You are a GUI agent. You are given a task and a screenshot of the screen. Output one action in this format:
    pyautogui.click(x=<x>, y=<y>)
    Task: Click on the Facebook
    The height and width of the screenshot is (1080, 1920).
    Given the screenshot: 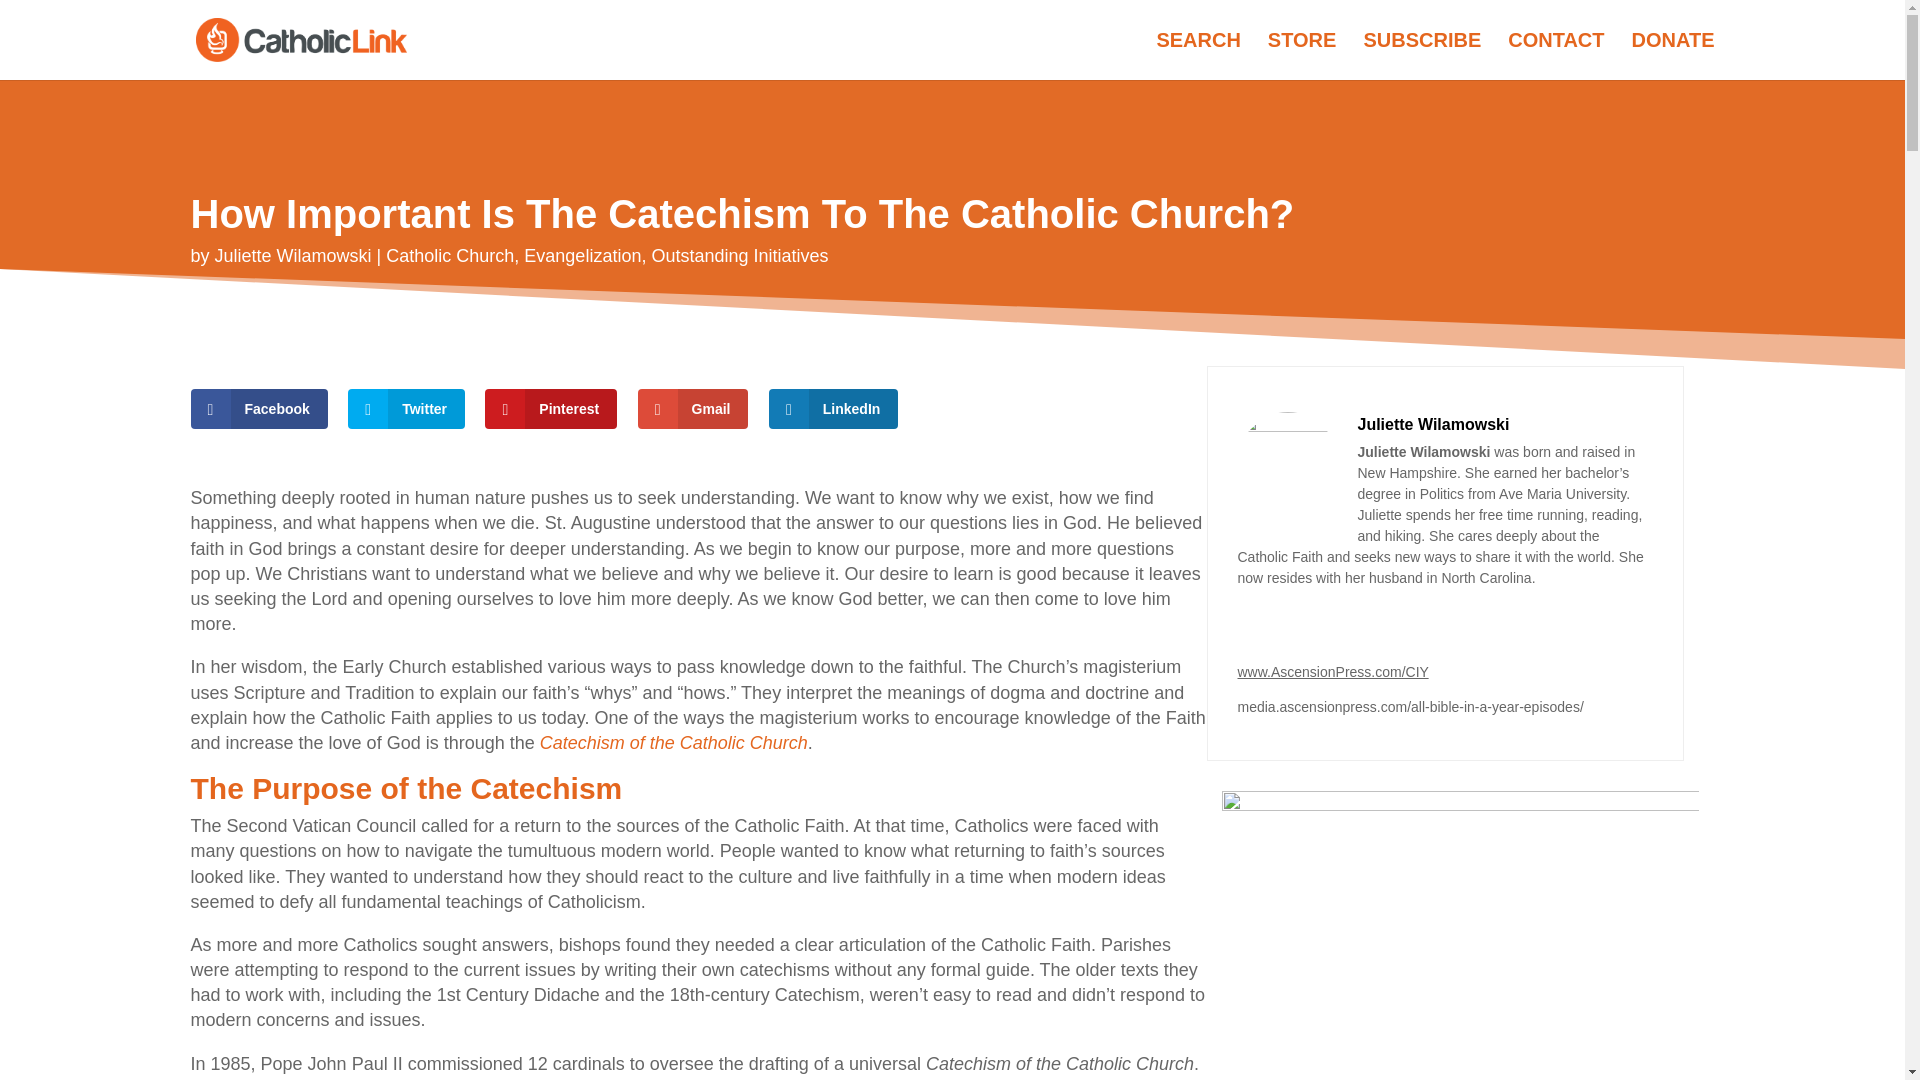 What is the action you would take?
    pyautogui.click(x=258, y=408)
    